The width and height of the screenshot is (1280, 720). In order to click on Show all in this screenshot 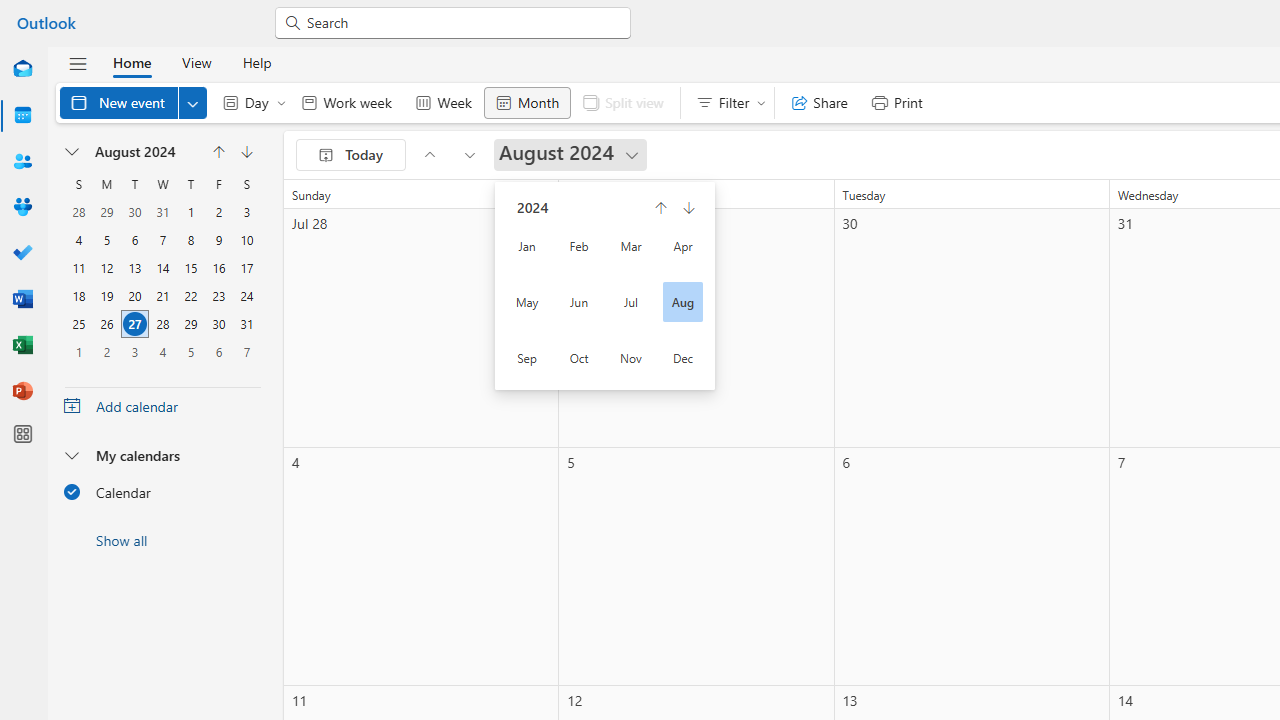, I will do `click(162, 540)`.